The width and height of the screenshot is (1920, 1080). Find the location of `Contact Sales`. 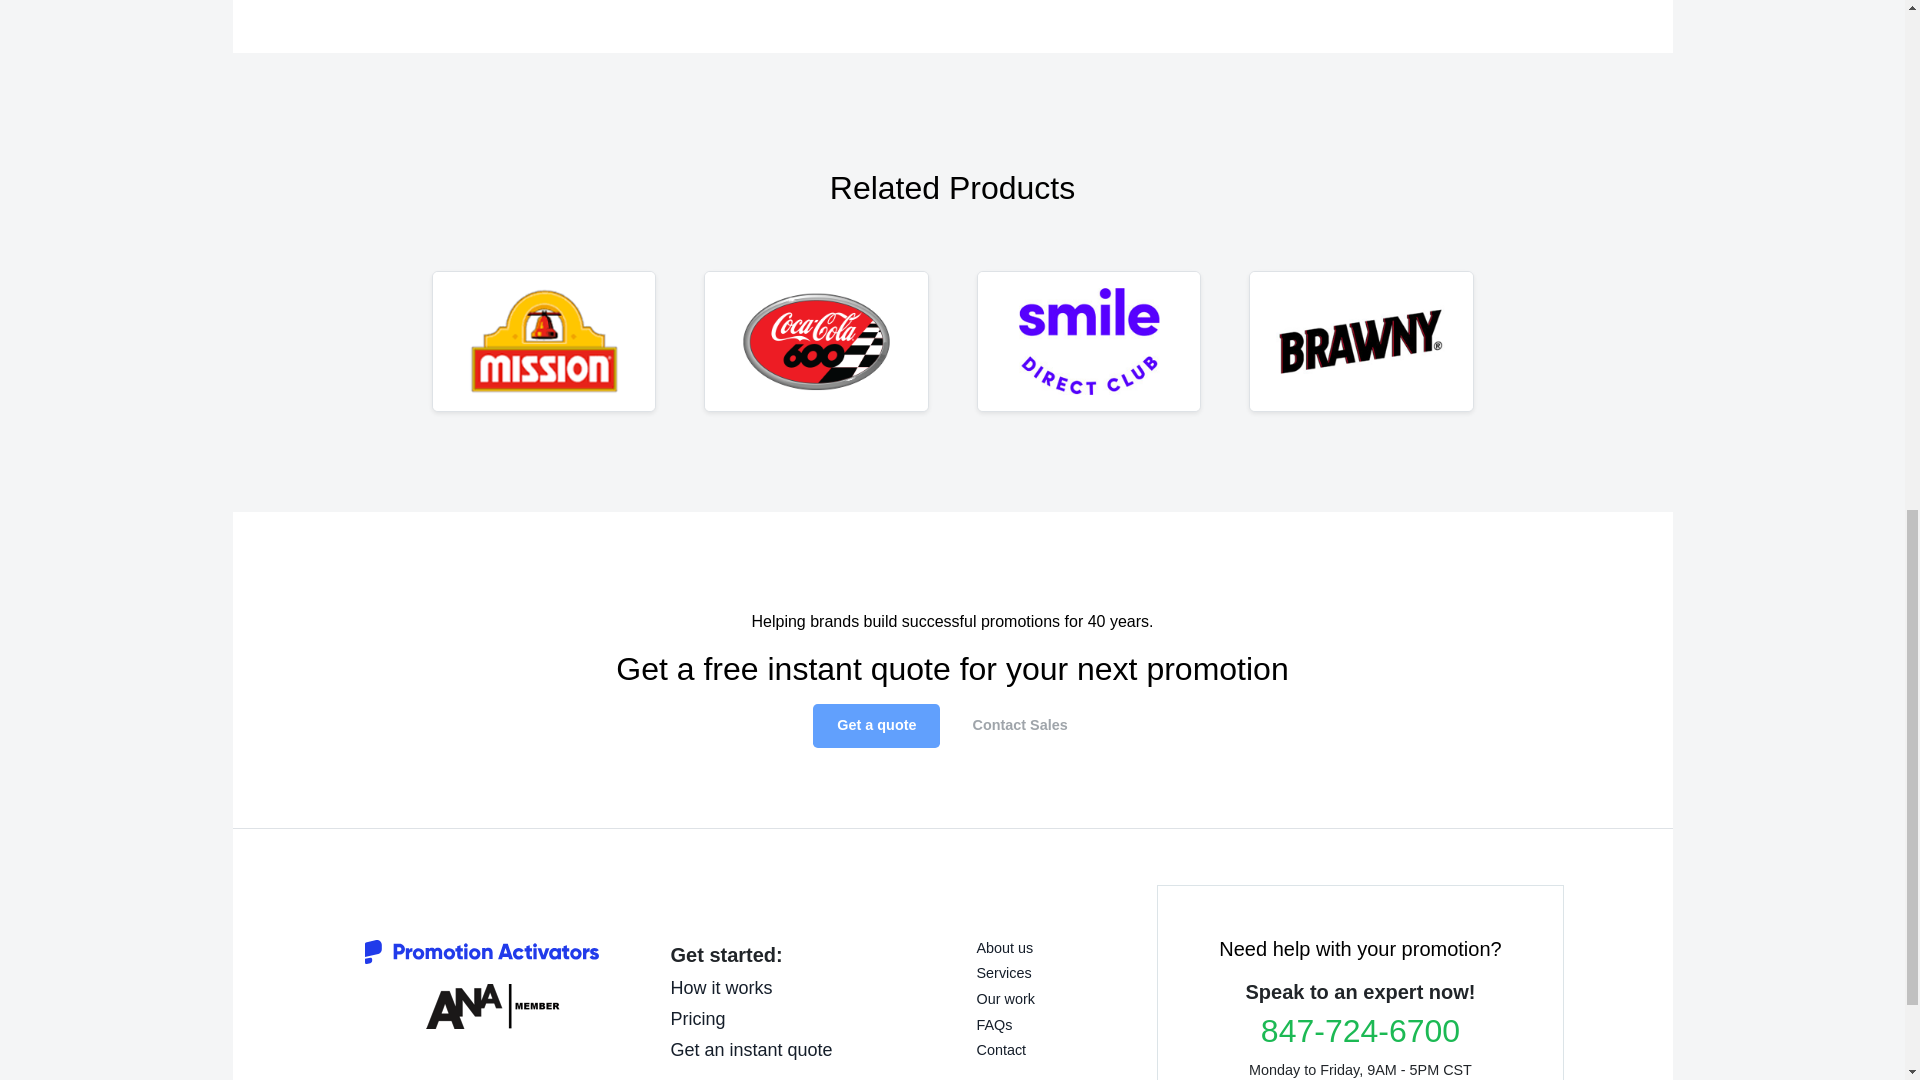

Contact Sales is located at coordinates (1019, 726).